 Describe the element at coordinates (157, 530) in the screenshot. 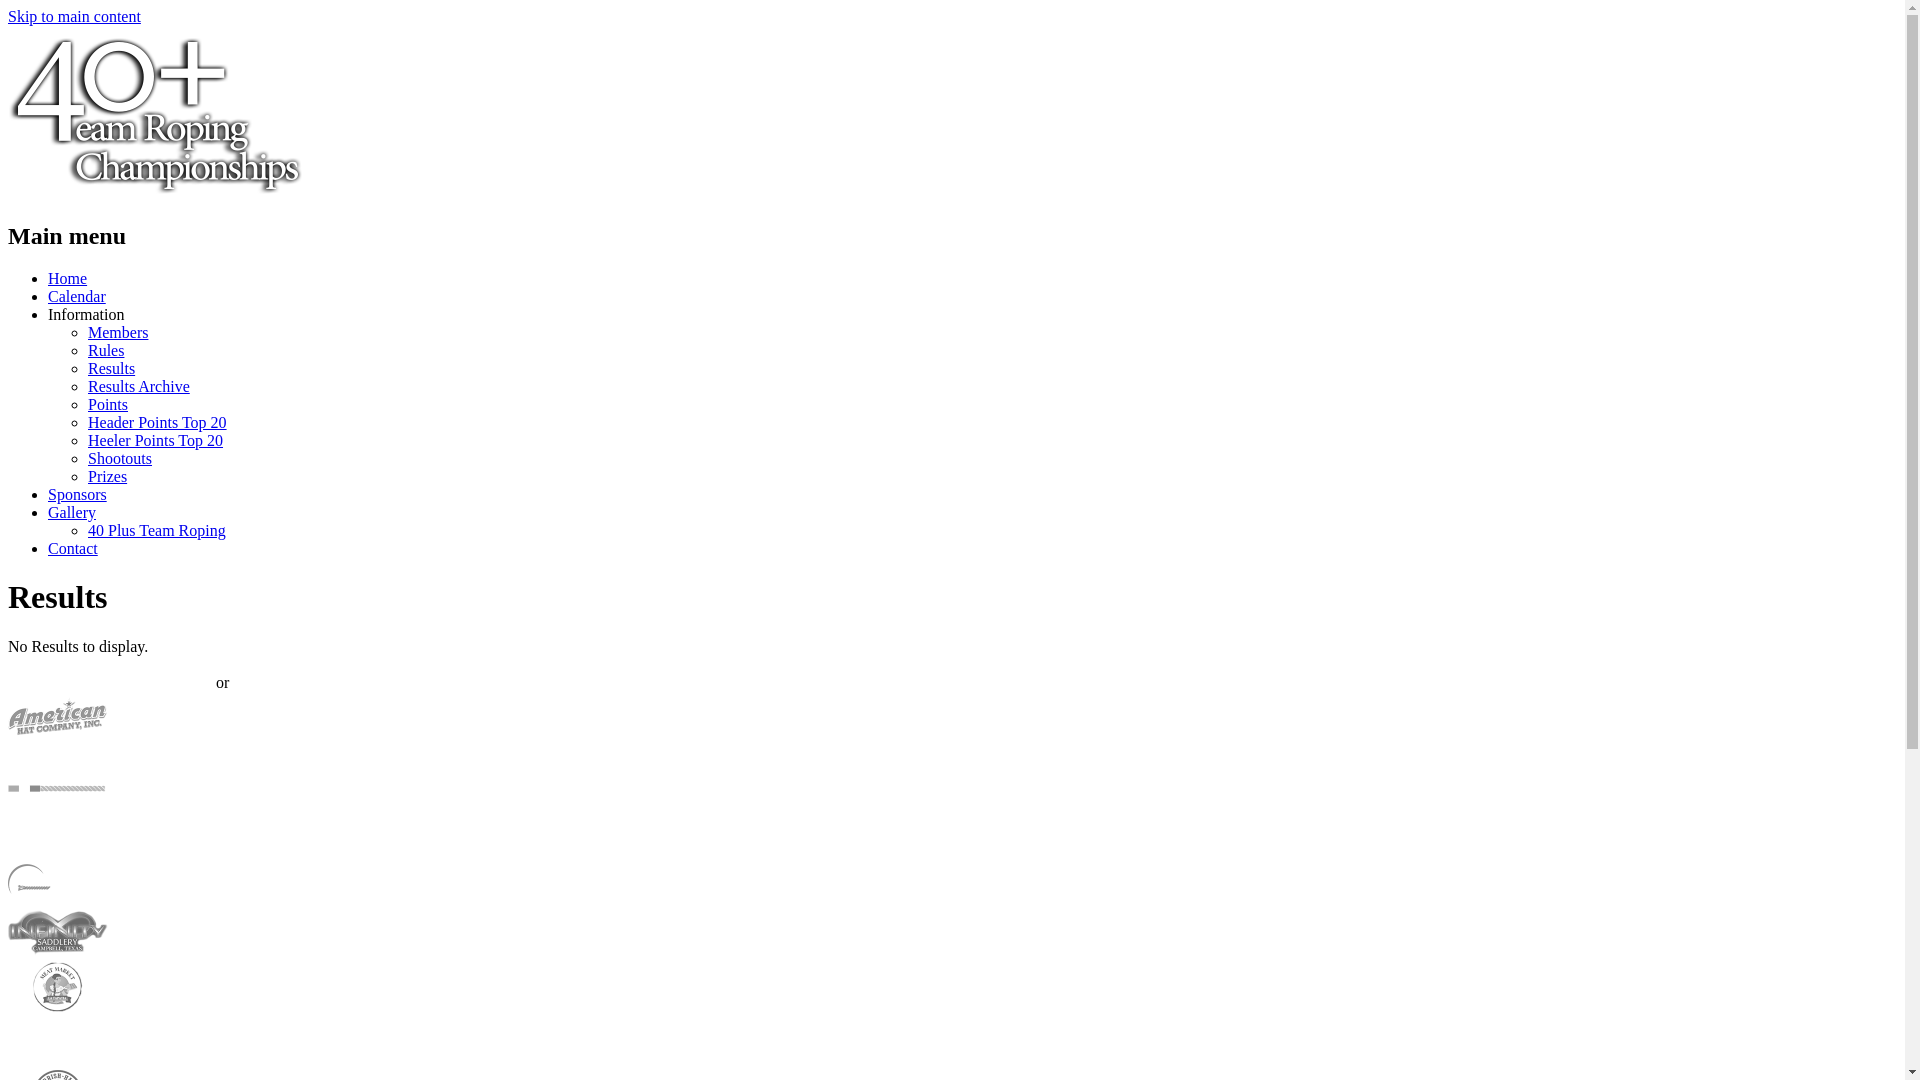

I see `40 Plus Team Roping` at that location.